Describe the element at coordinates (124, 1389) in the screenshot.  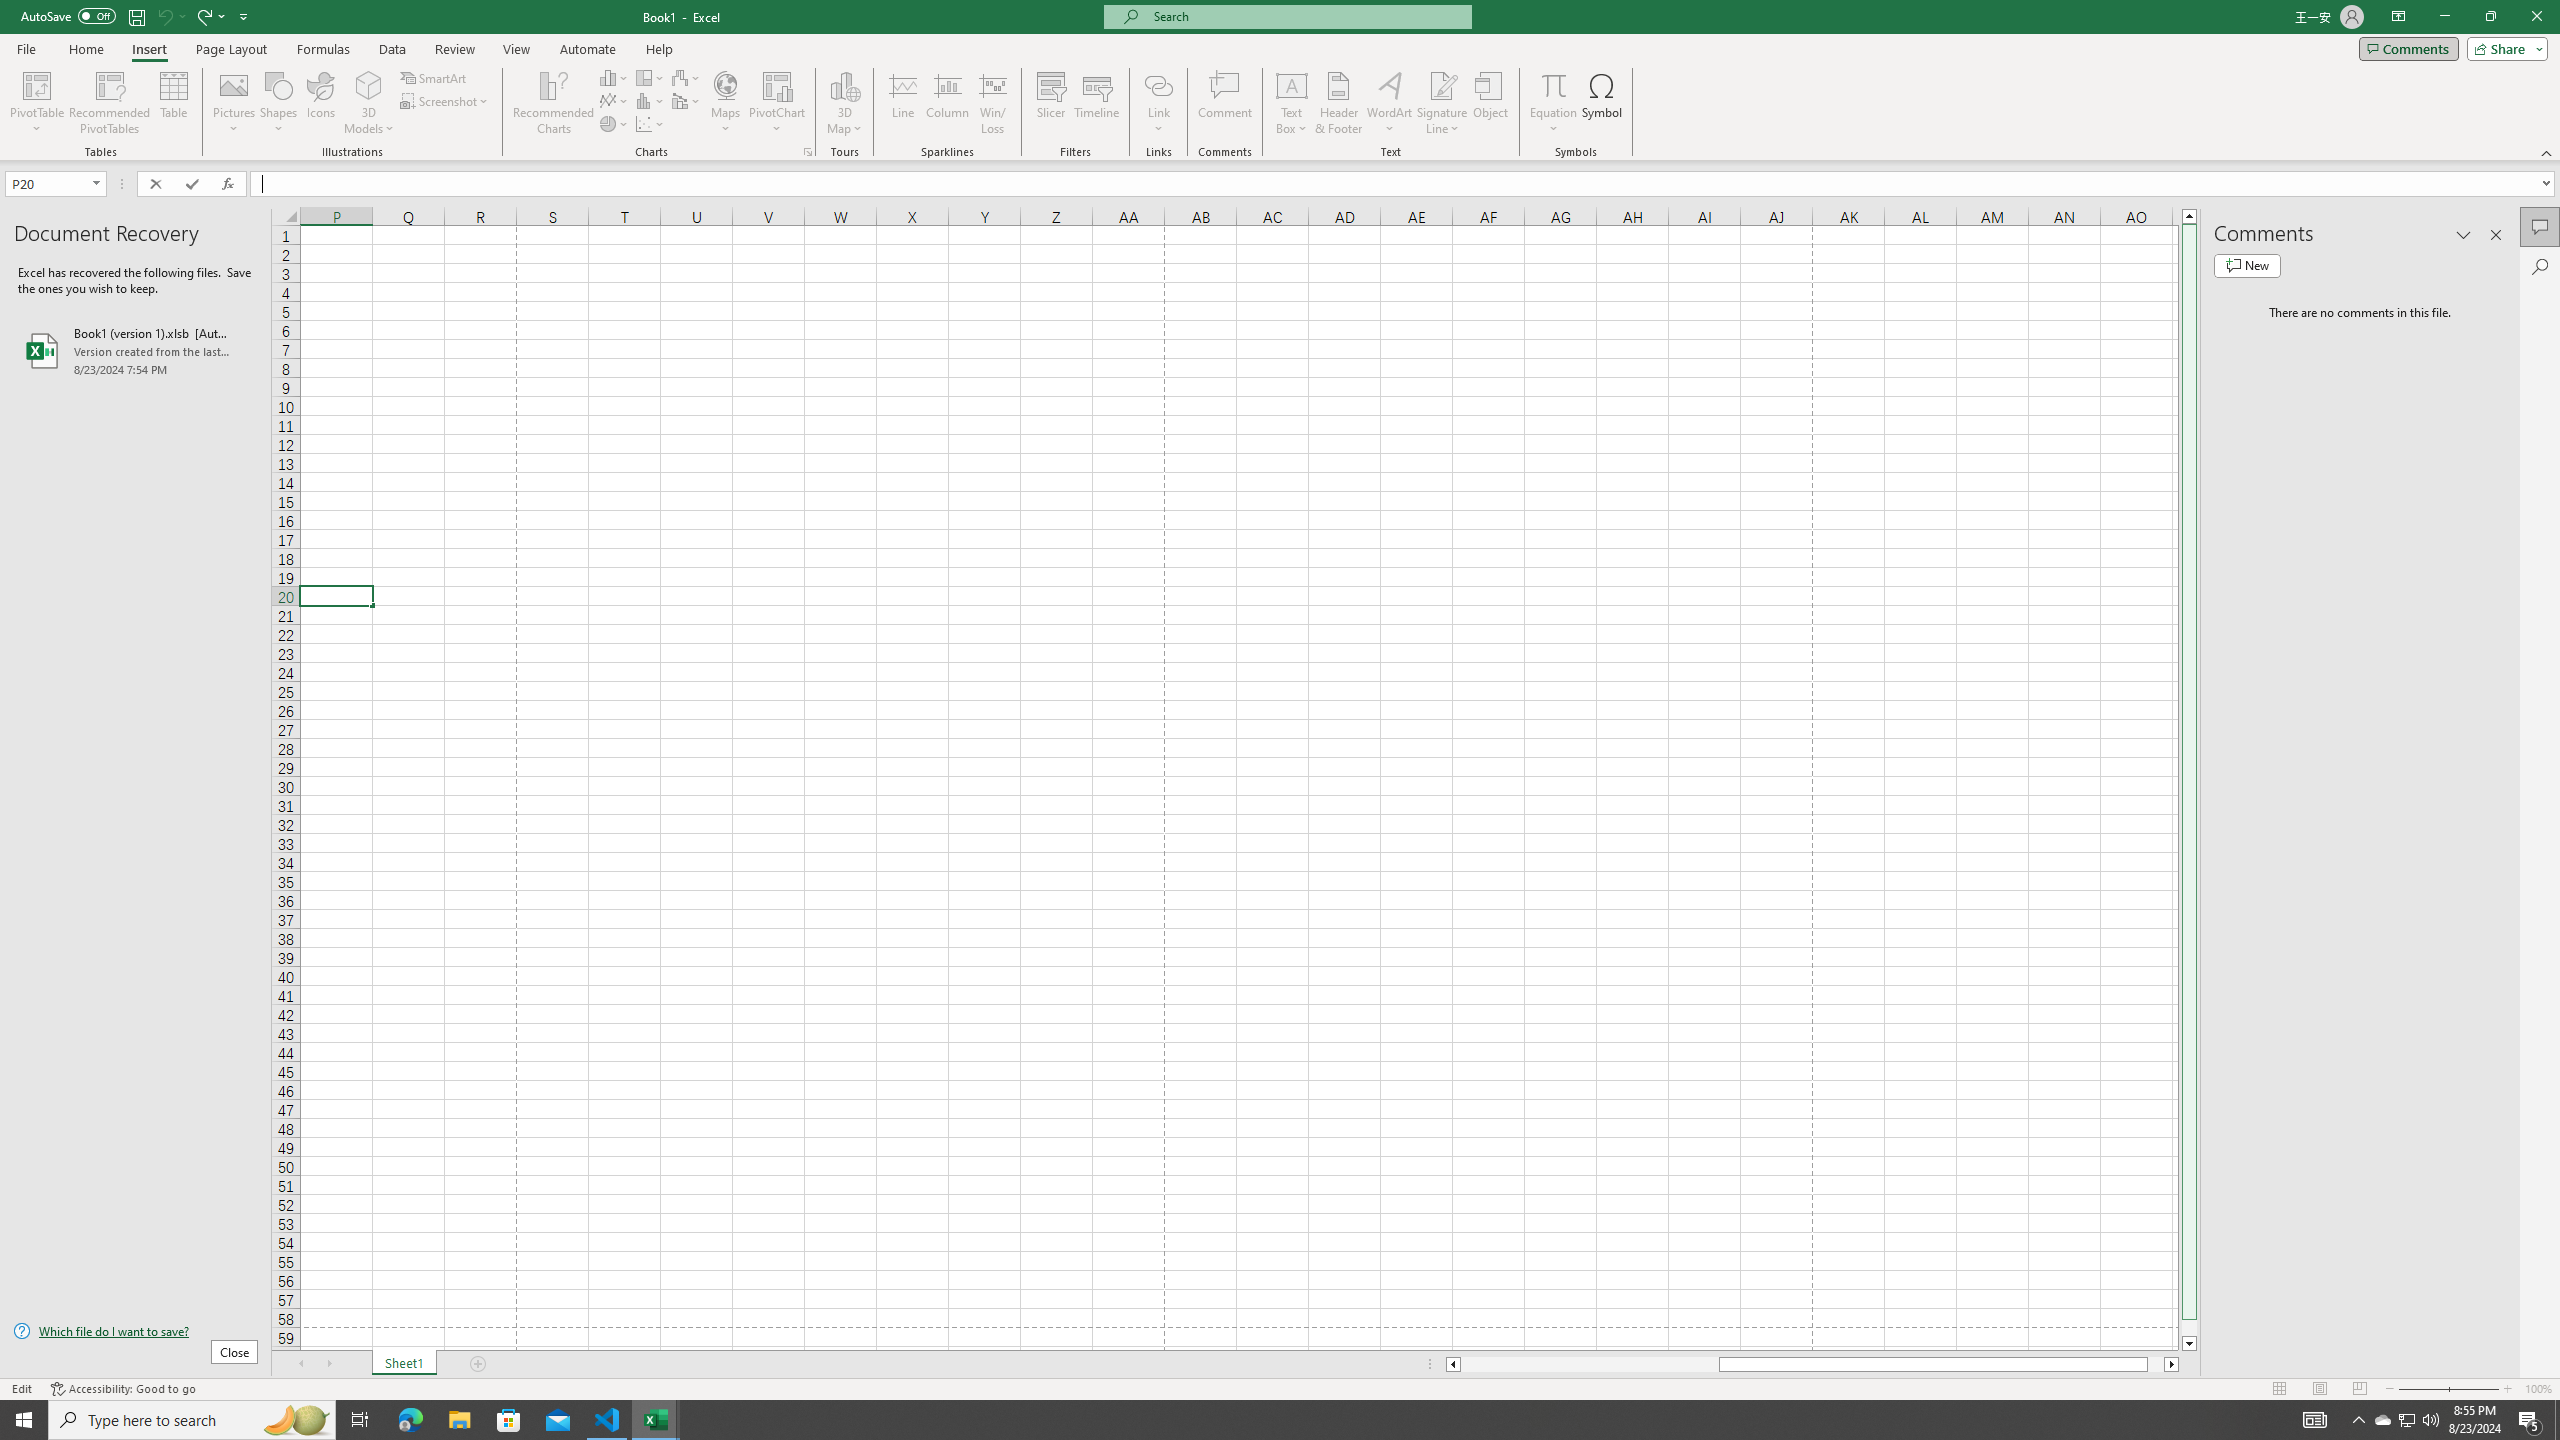
I see `Accessibility Checker Accessibility: Good to go` at that location.